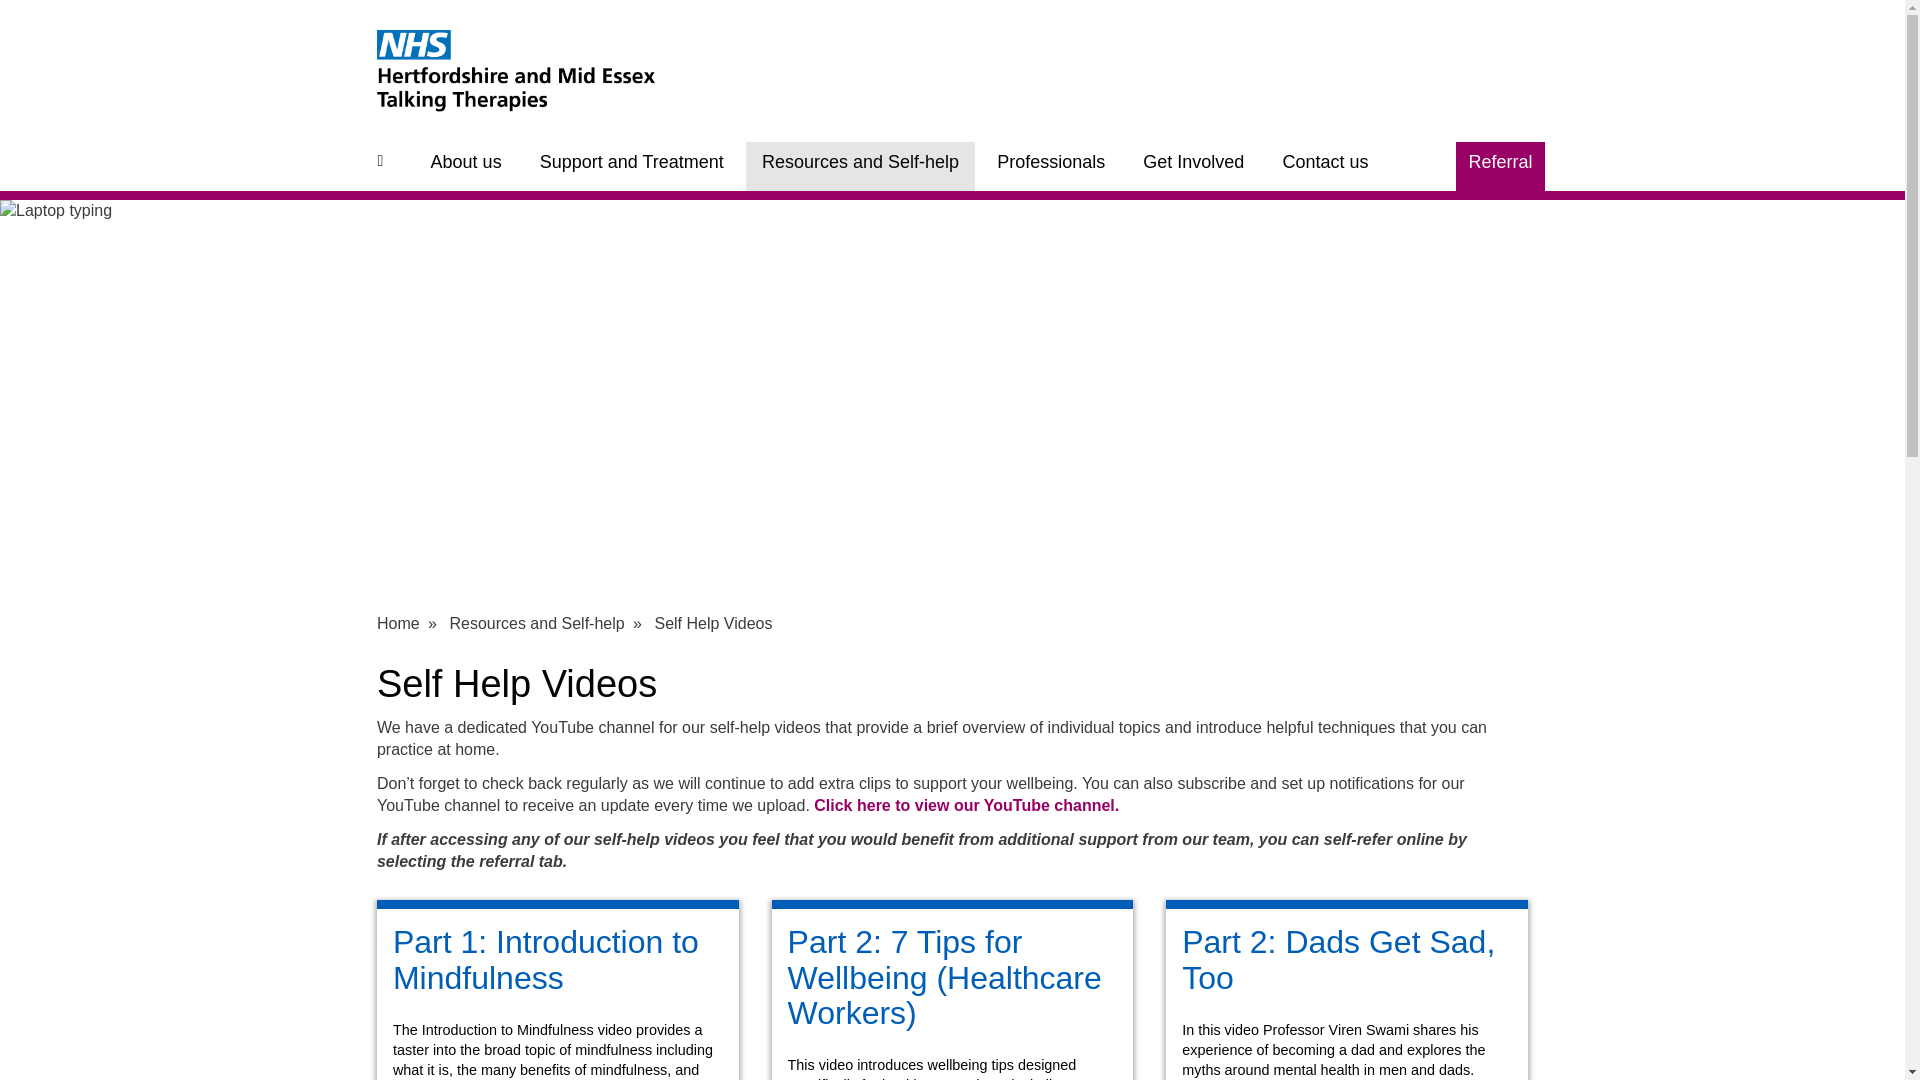 Image resolution: width=1920 pixels, height=1080 pixels. Describe the element at coordinates (1324, 166) in the screenshot. I see `Contact us` at that location.